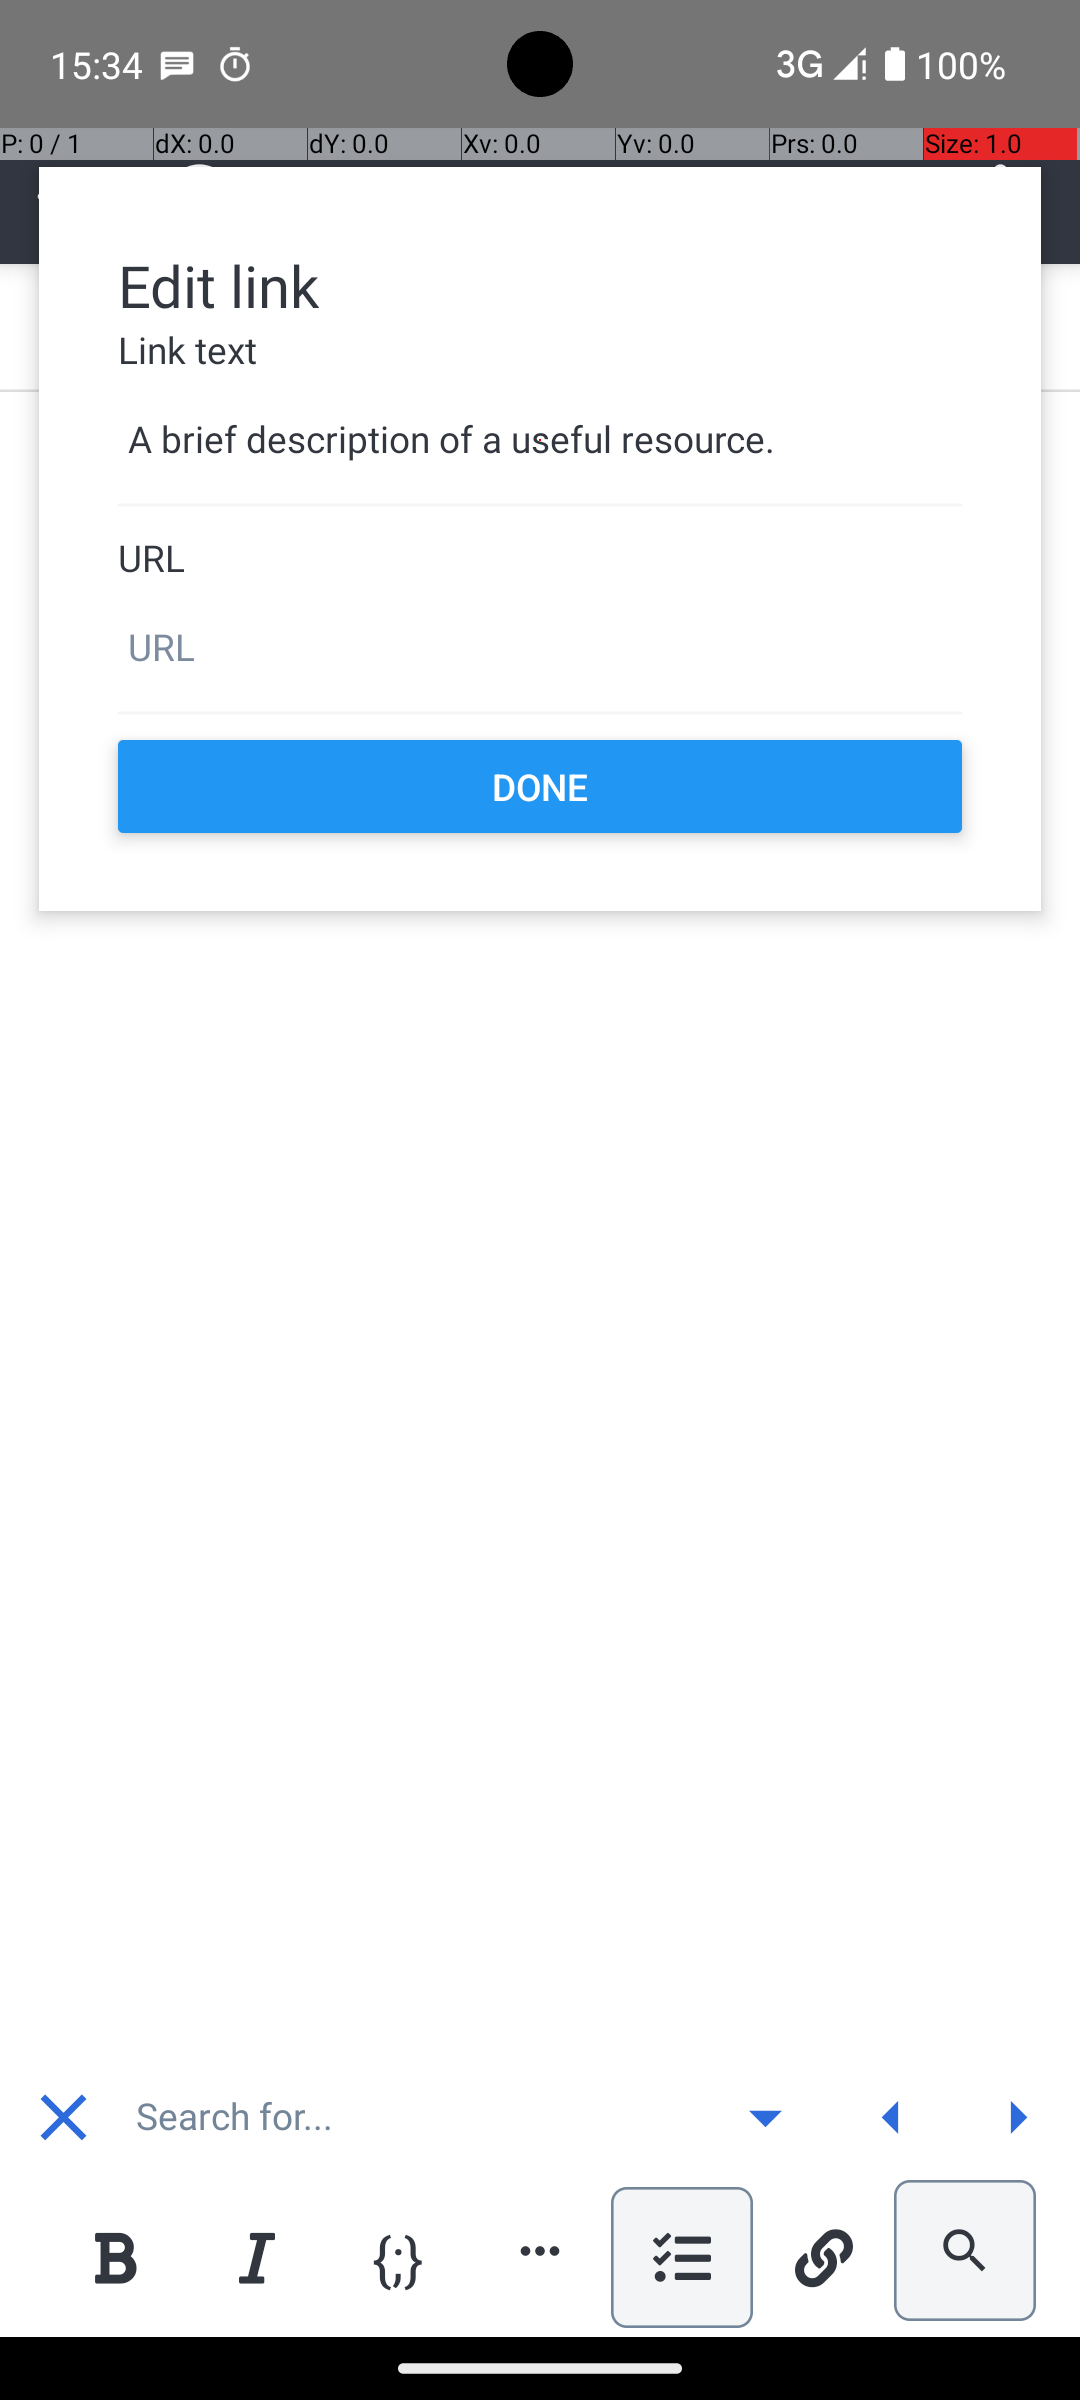 The height and width of the screenshot is (2400, 1080). I want to click on Edit link, so click(540, 284).